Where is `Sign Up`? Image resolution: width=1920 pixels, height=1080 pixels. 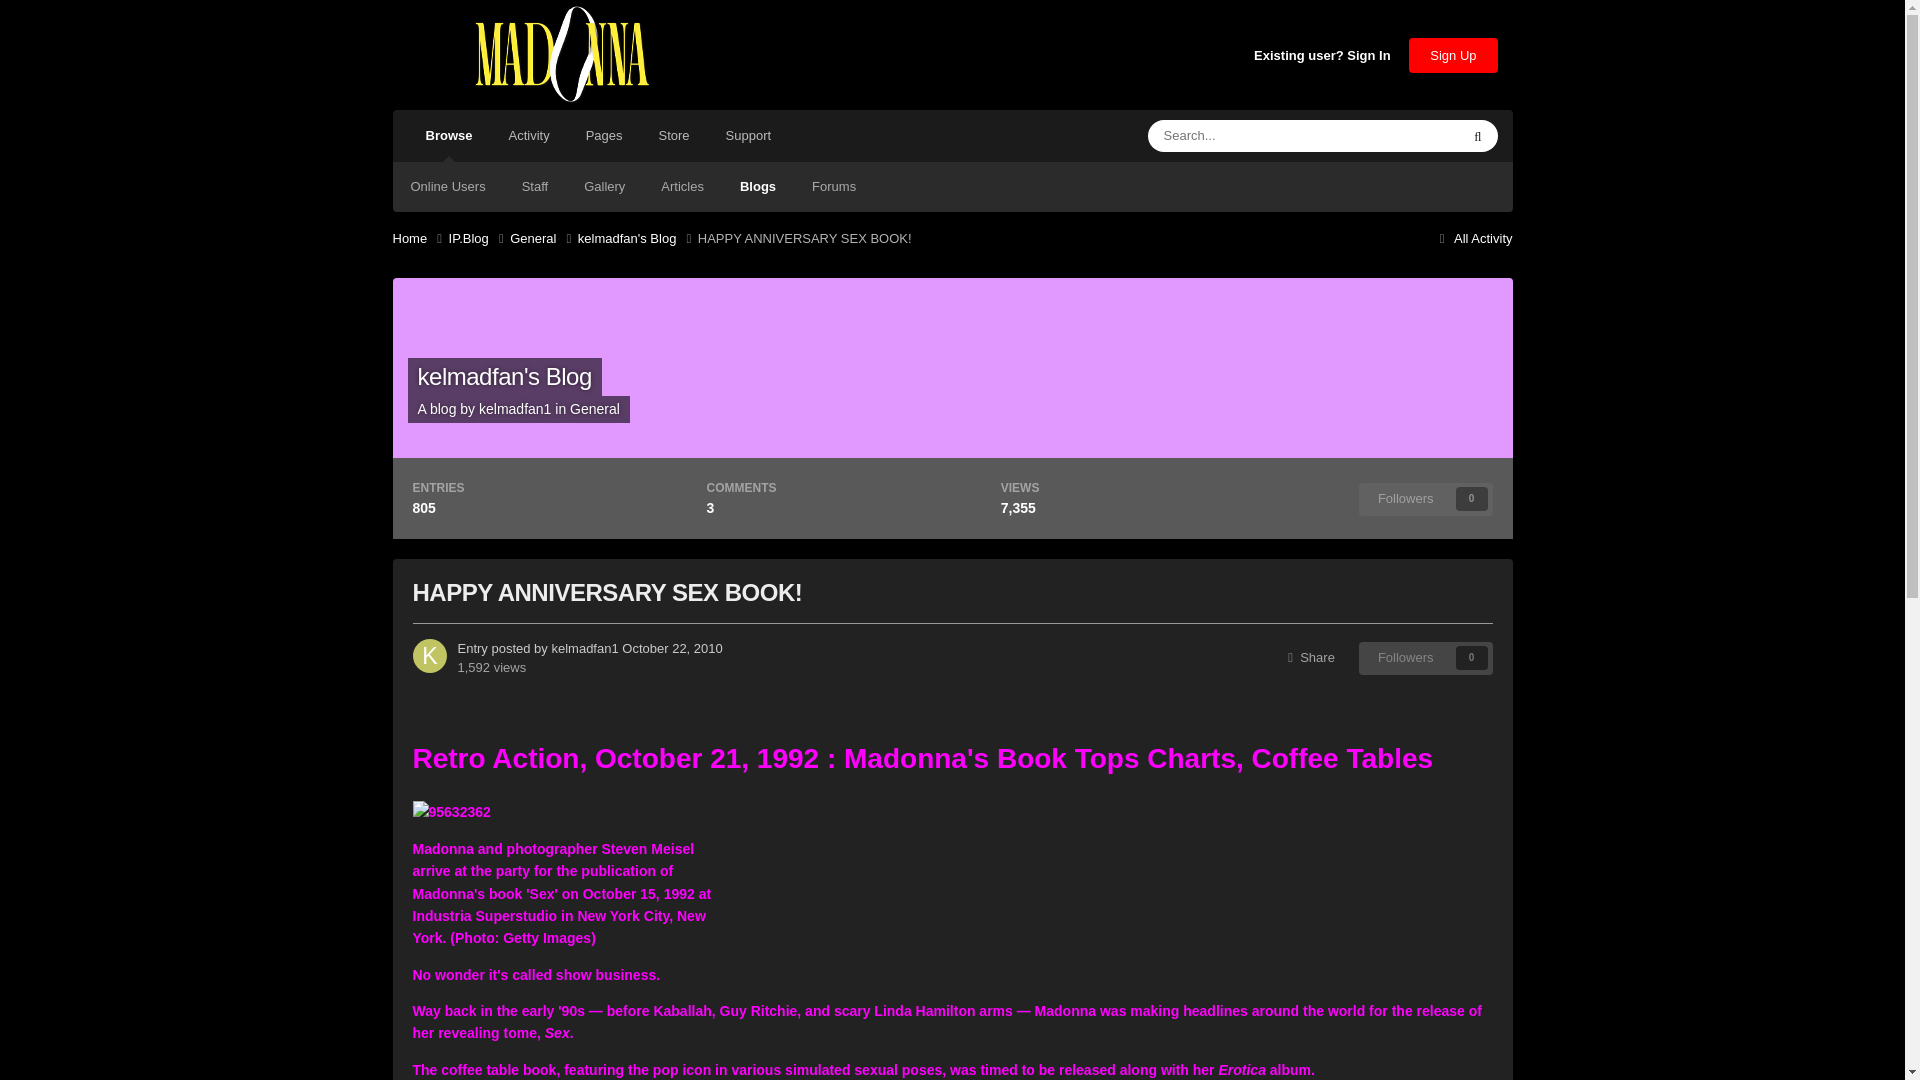
Sign Up is located at coordinates (1453, 55).